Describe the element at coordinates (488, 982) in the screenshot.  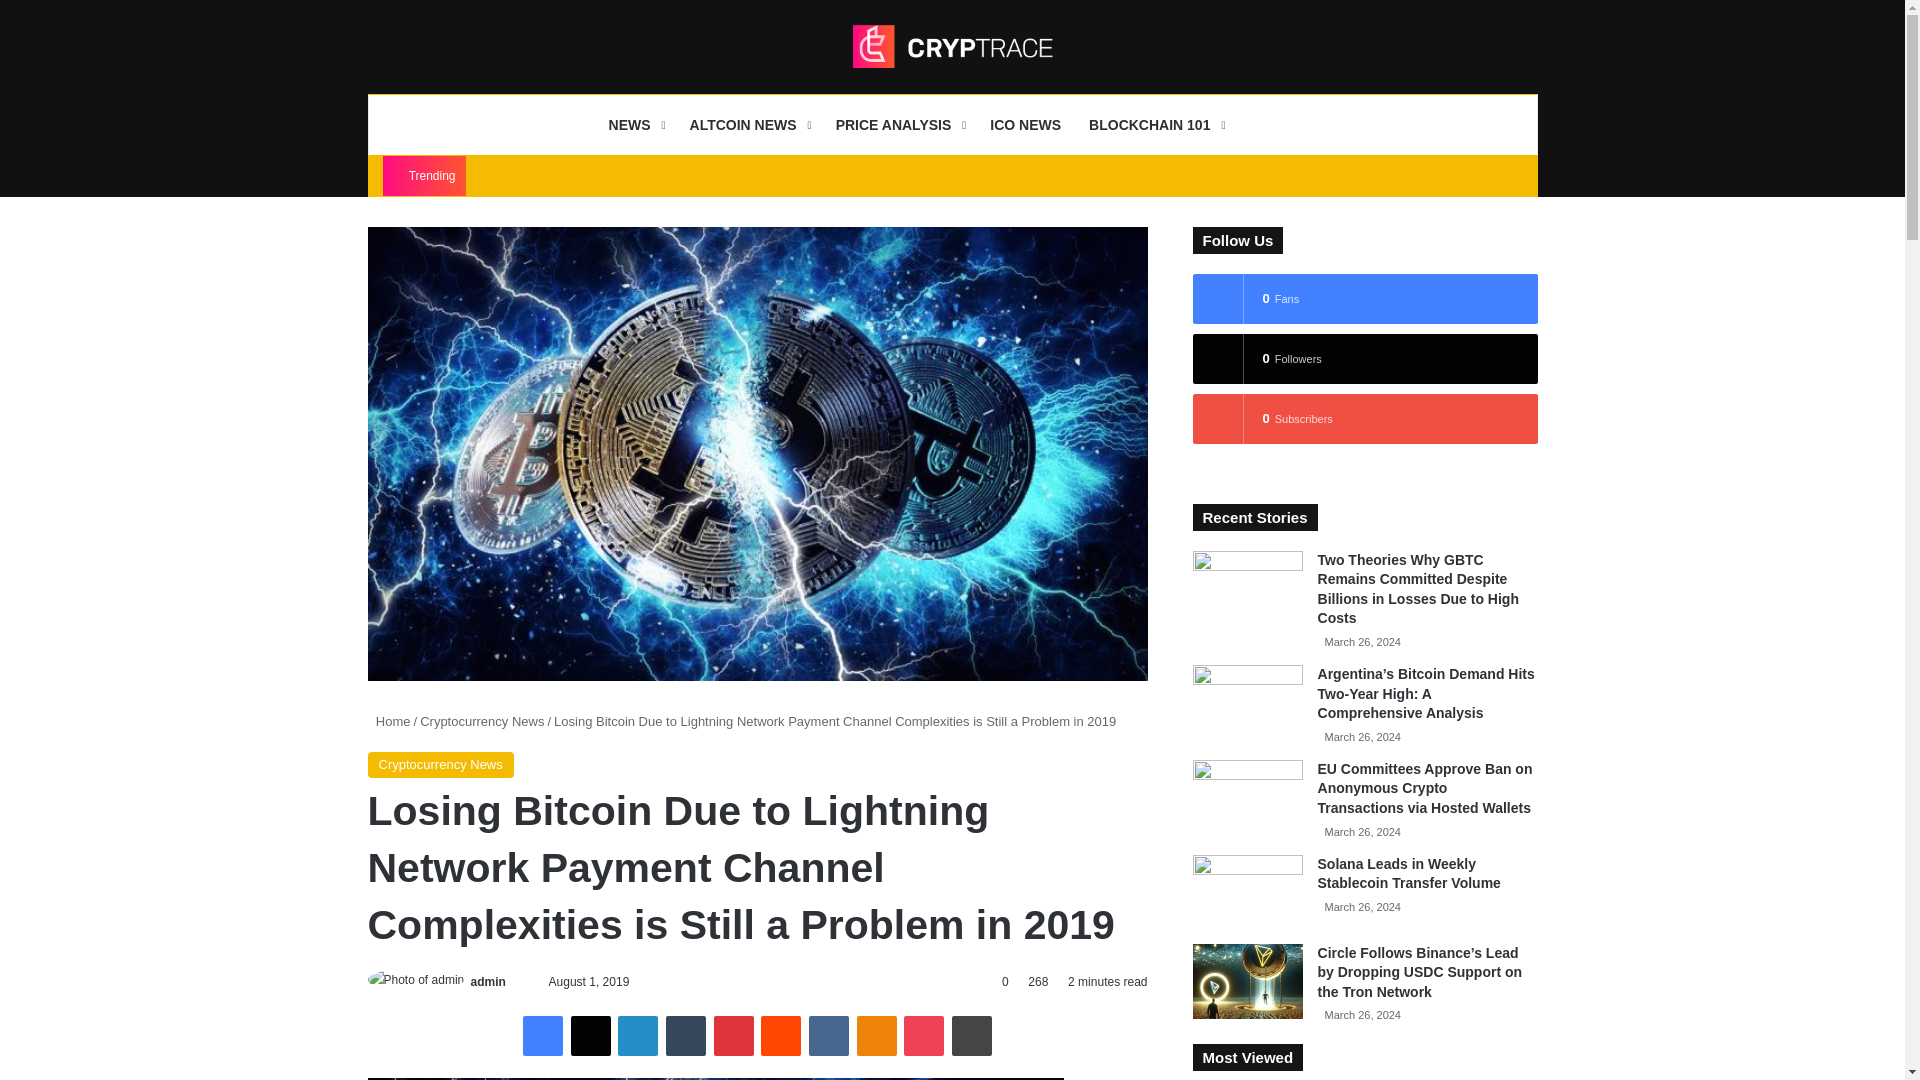
I see `admin` at that location.